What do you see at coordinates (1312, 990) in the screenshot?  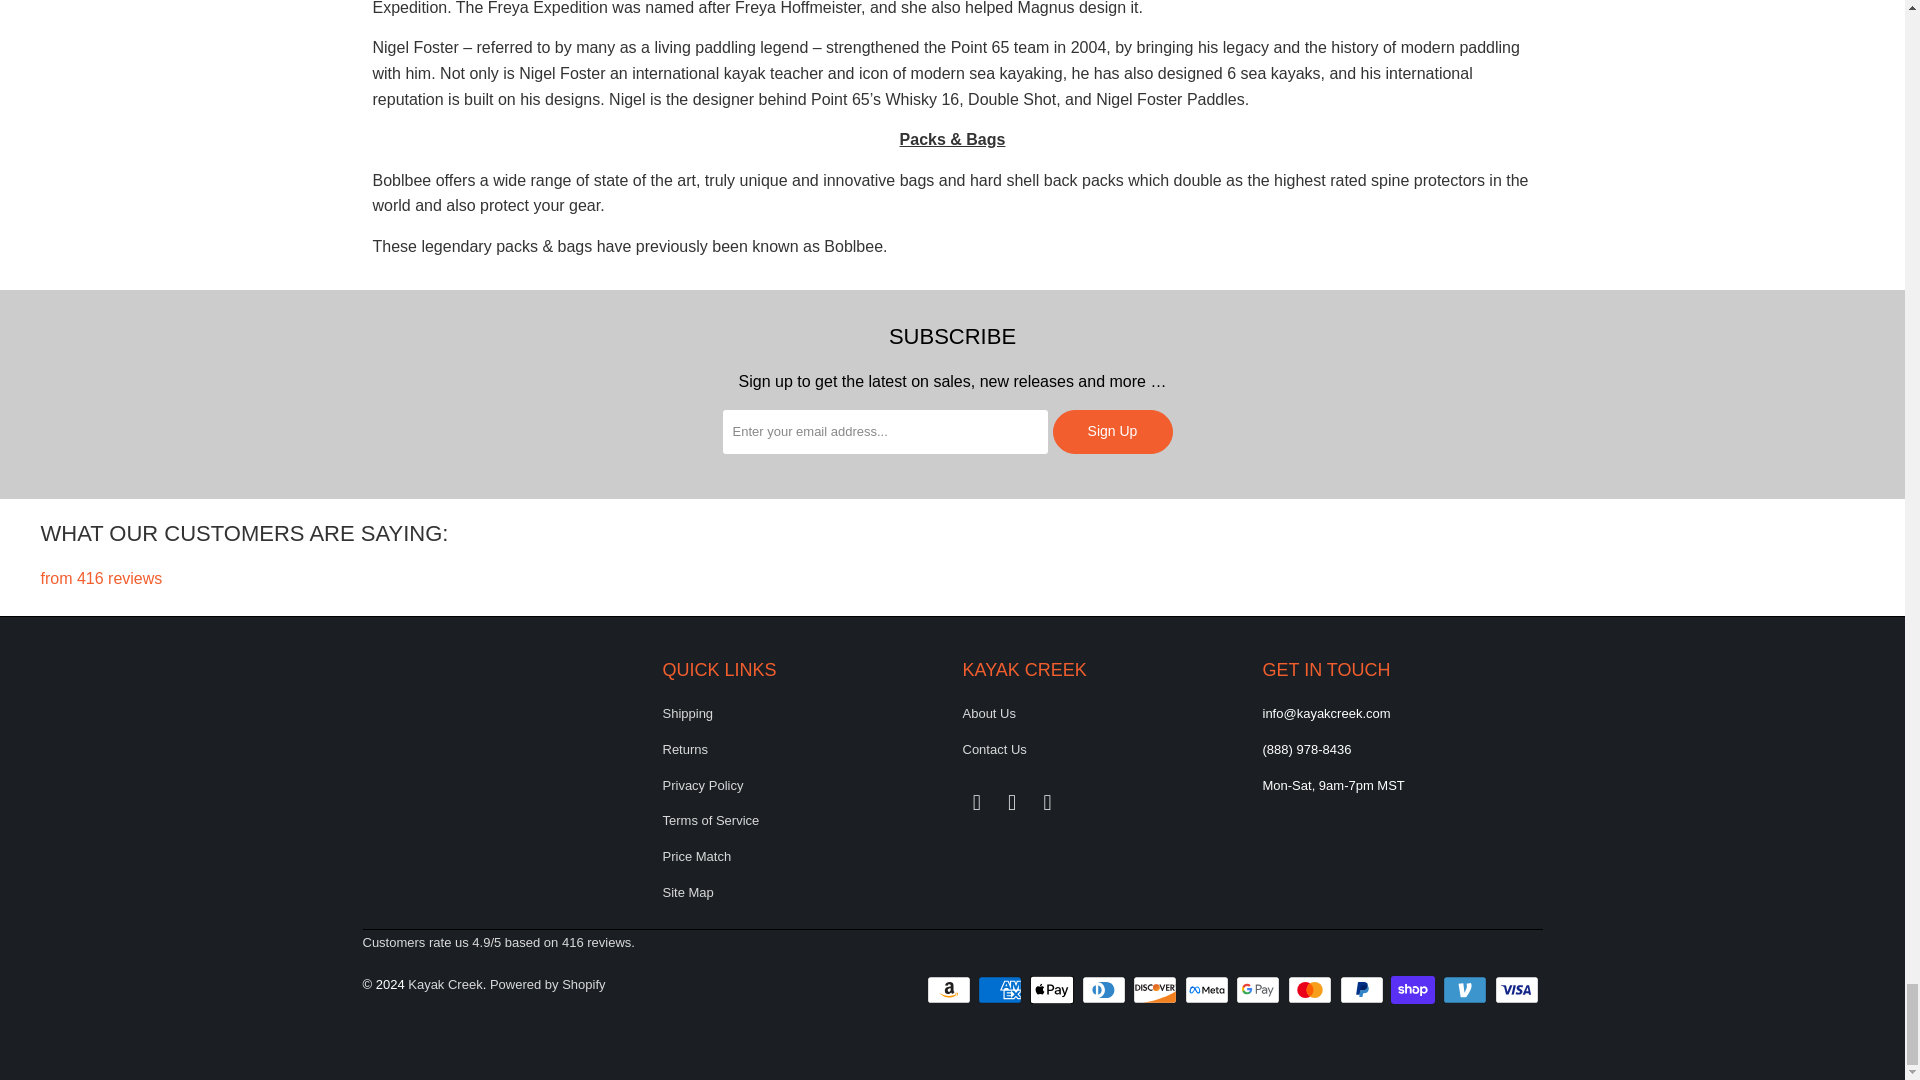 I see `Mastercard` at bounding box center [1312, 990].